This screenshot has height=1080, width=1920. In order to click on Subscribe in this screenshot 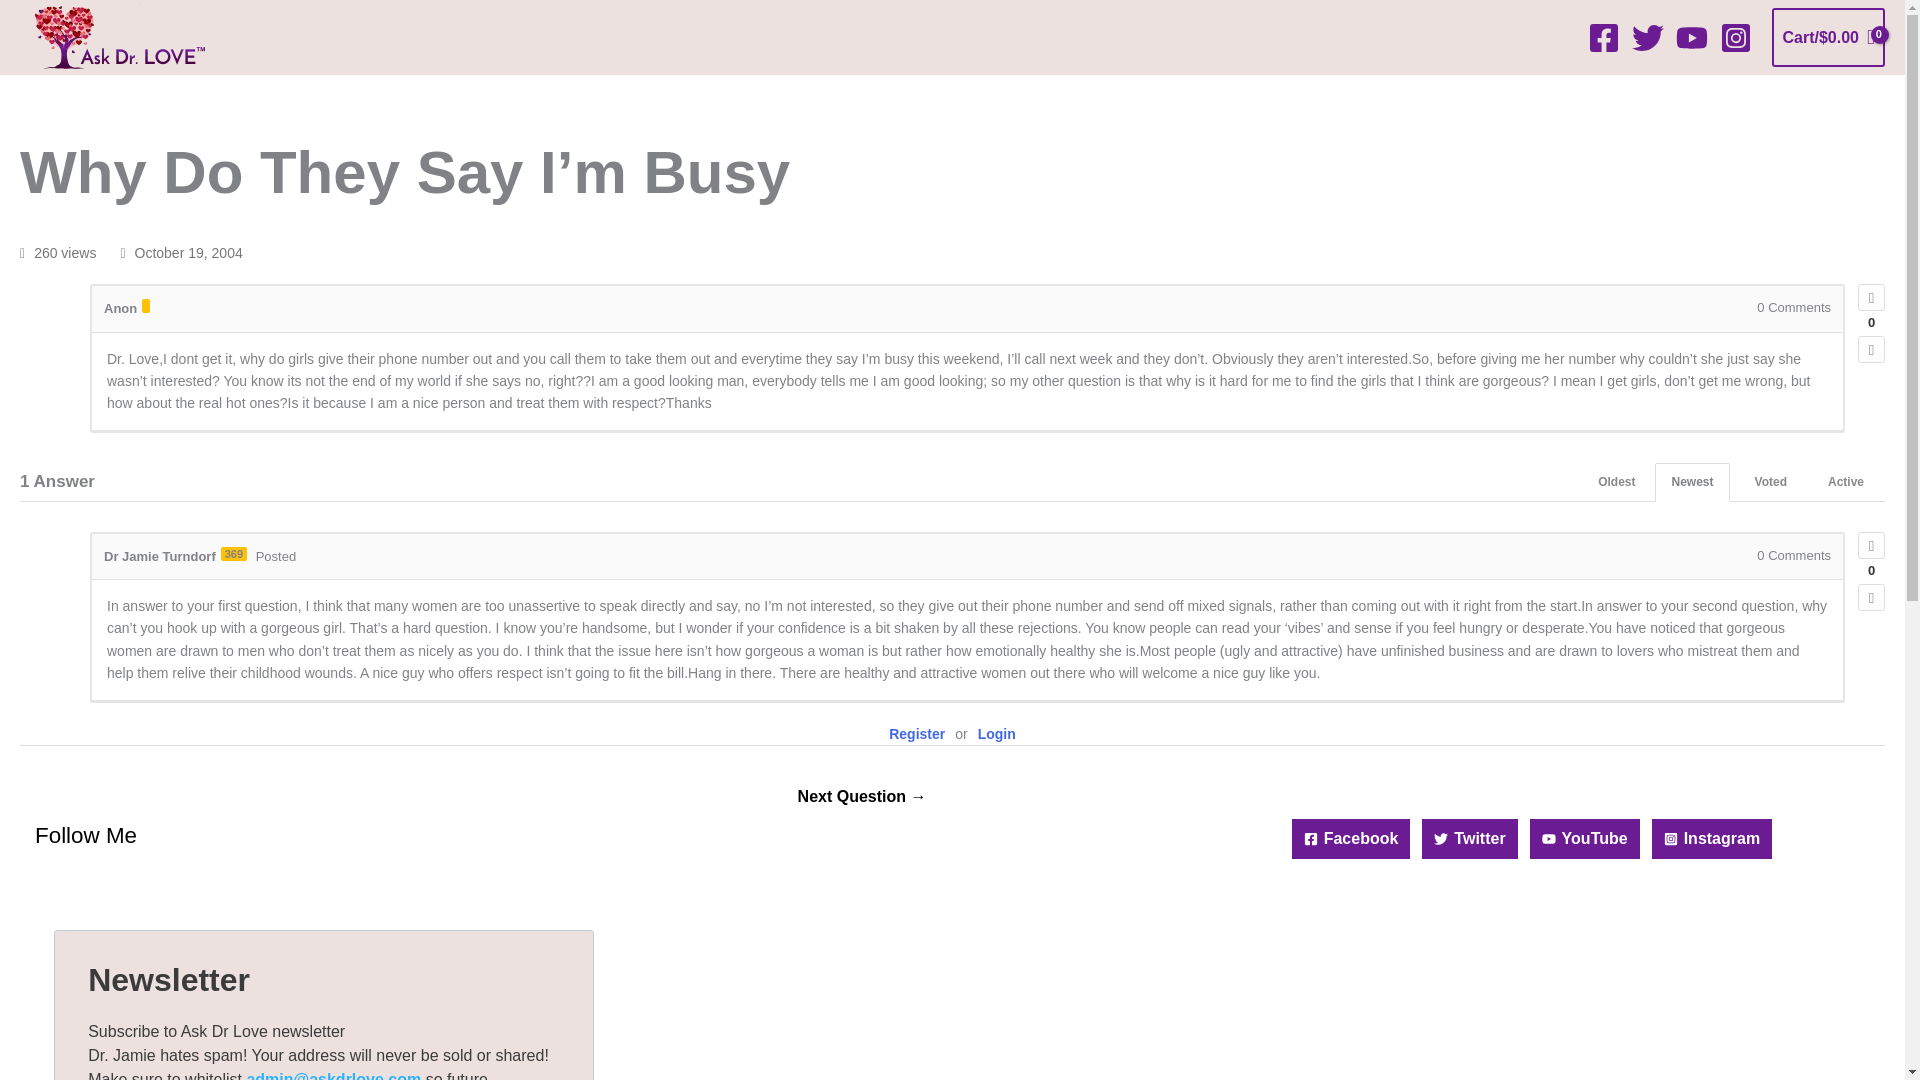, I will do `click(1552, 95)`.